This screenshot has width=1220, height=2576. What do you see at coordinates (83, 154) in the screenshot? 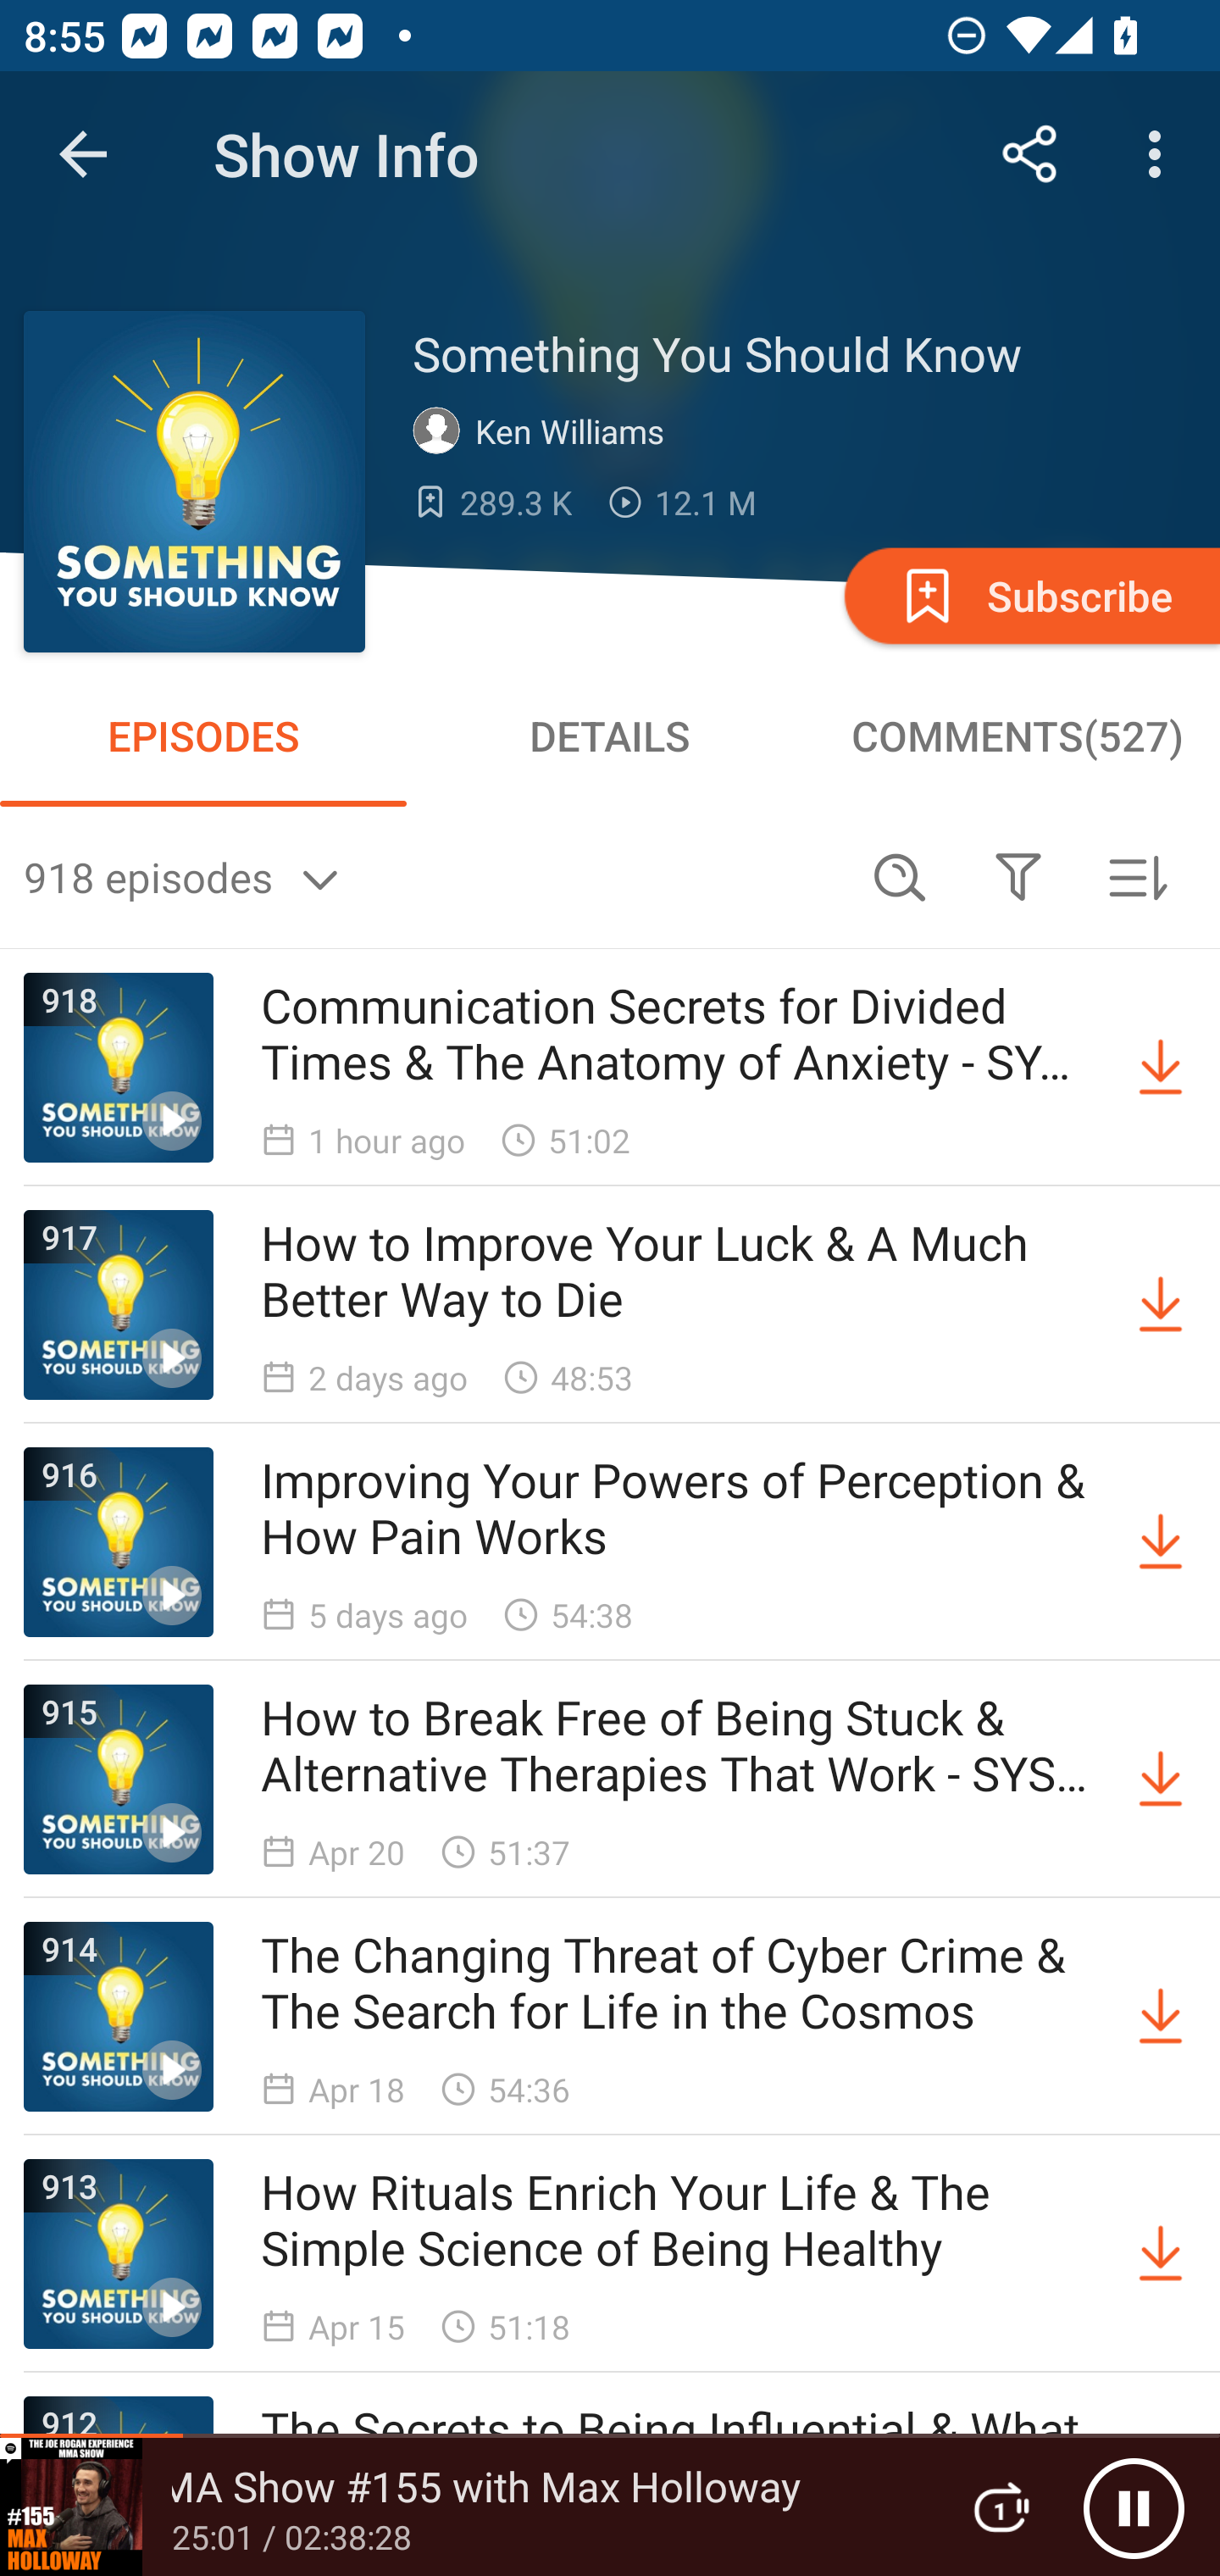
I see `Navigate up` at bounding box center [83, 154].